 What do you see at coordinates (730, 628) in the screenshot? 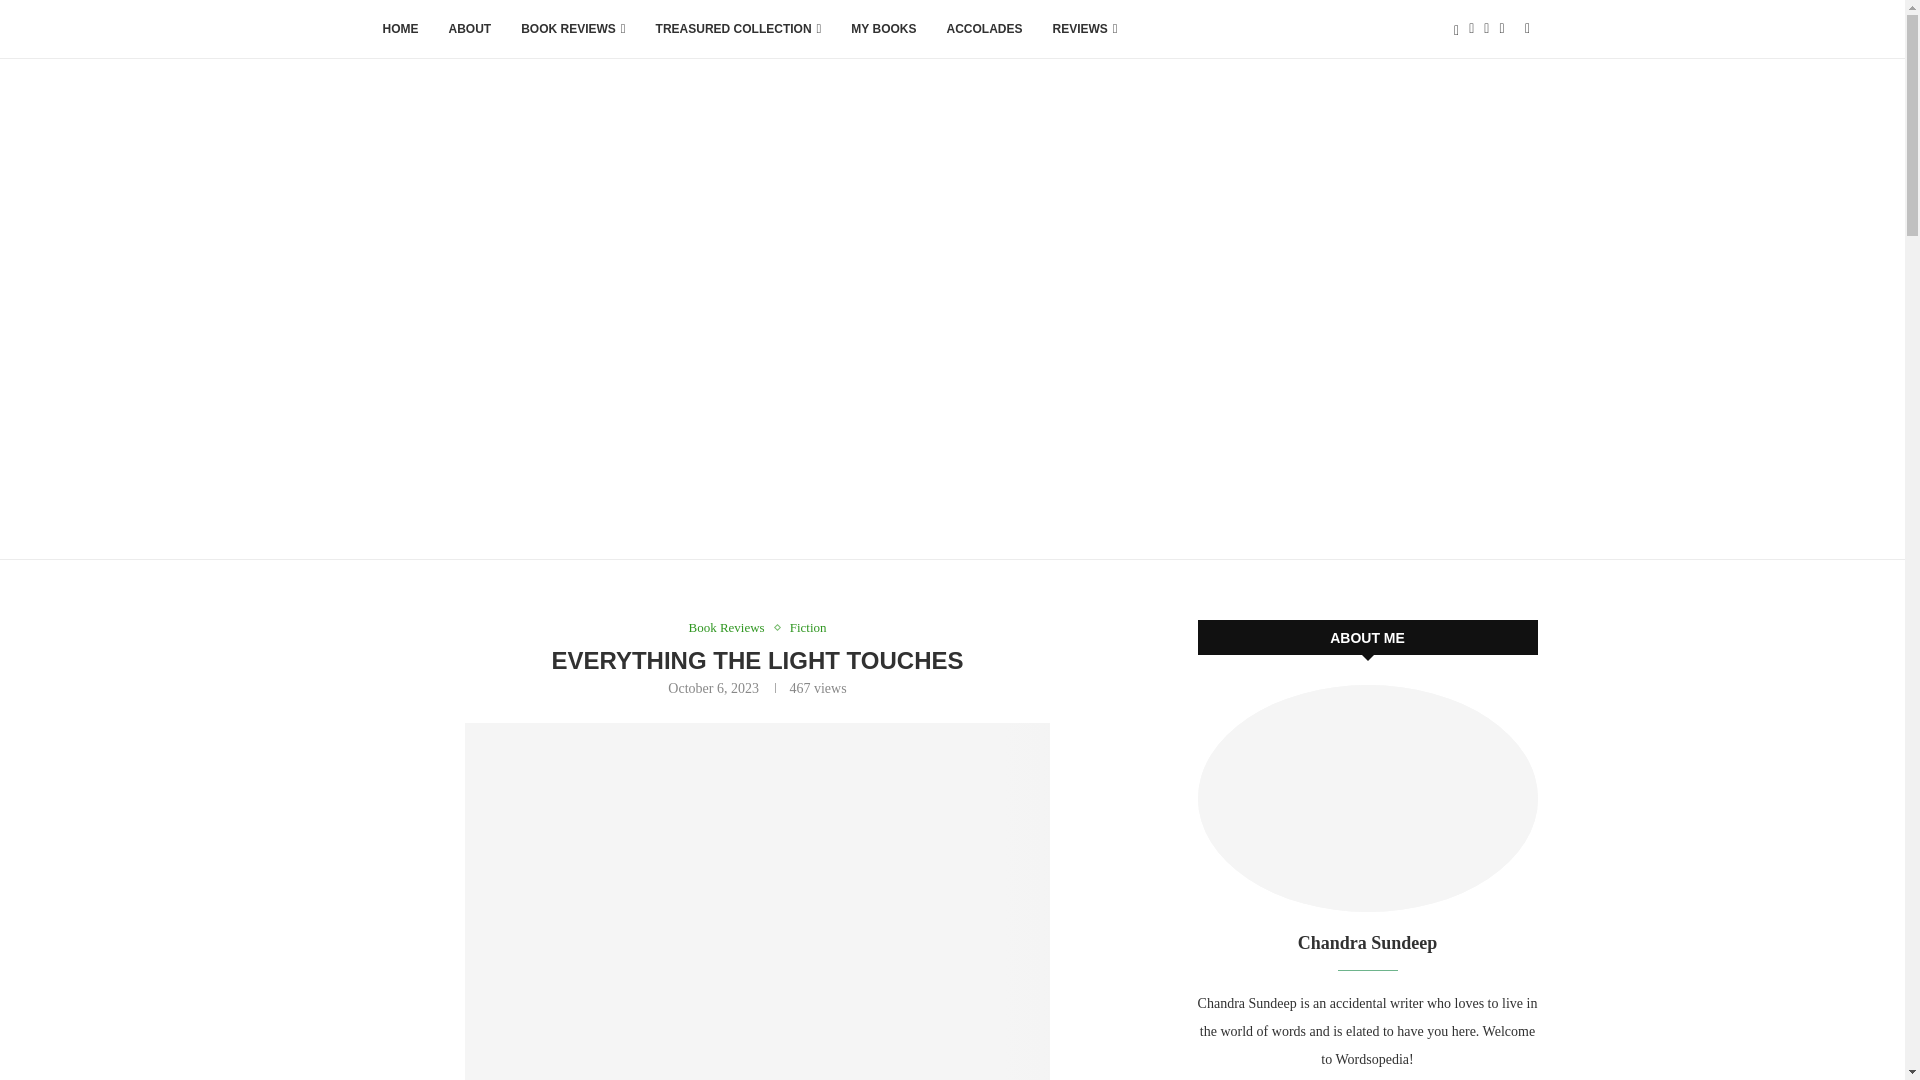
I see `Book Reviews` at bounding box center [730, 628].